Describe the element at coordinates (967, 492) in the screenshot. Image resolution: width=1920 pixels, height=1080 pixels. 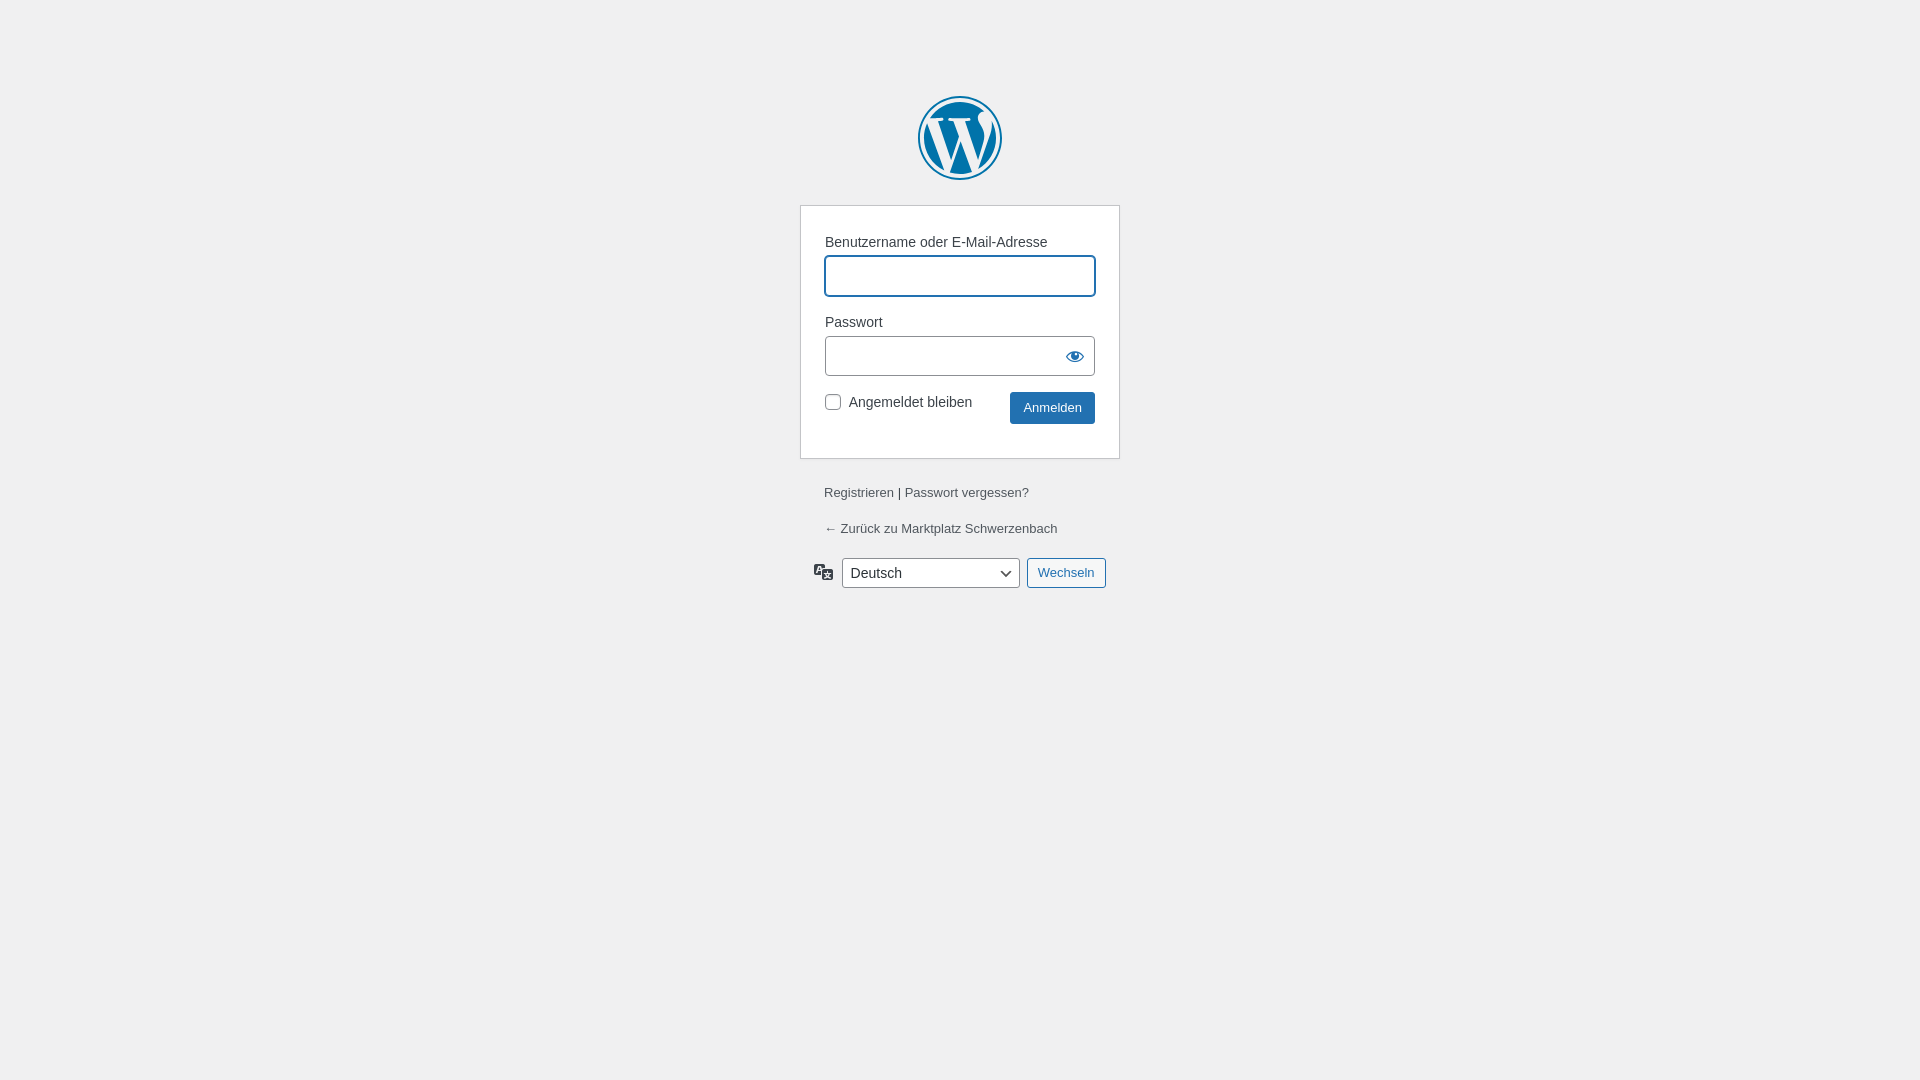
I see `Passwort vergessen?` at that location.